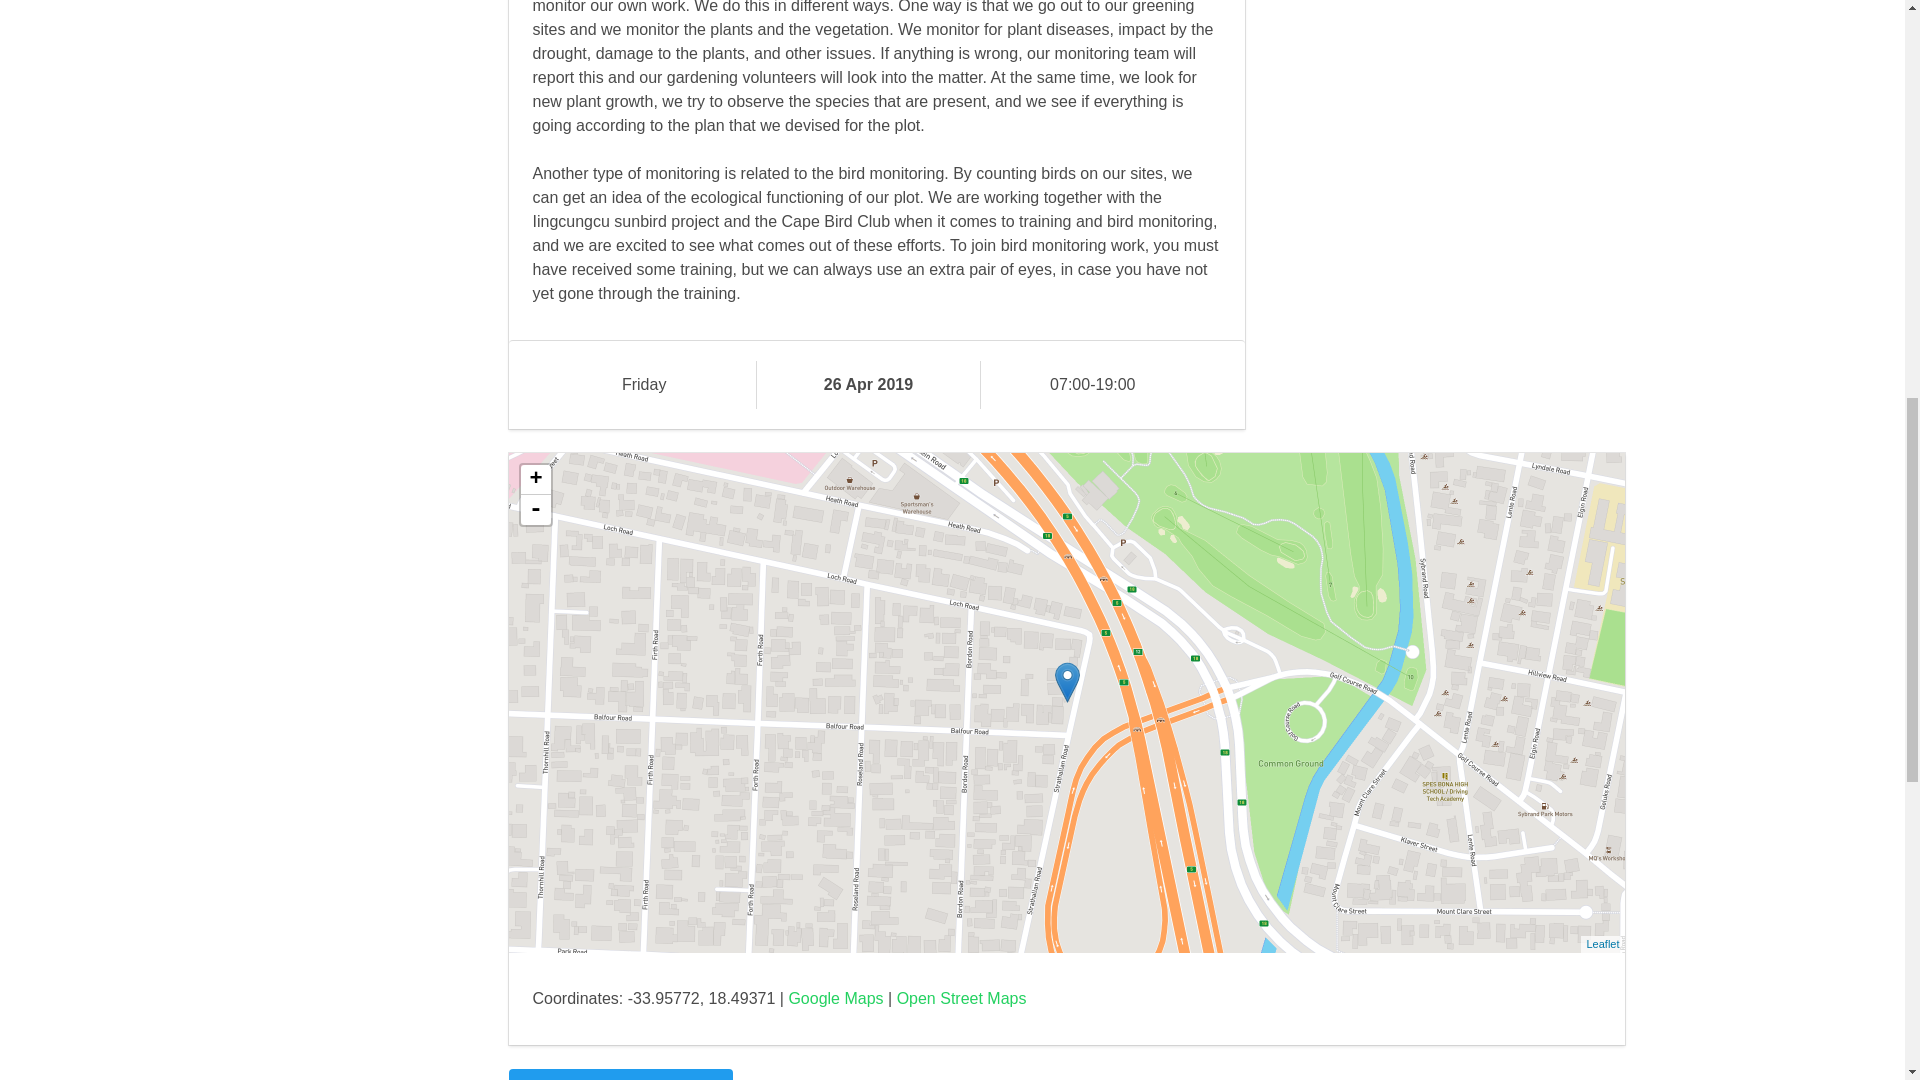 This screenshot has width=1920, height=1080. What do you see at coordinates (534, 509) in the screenshot?
I see `Zoom out` at bounding box center [534, 509].